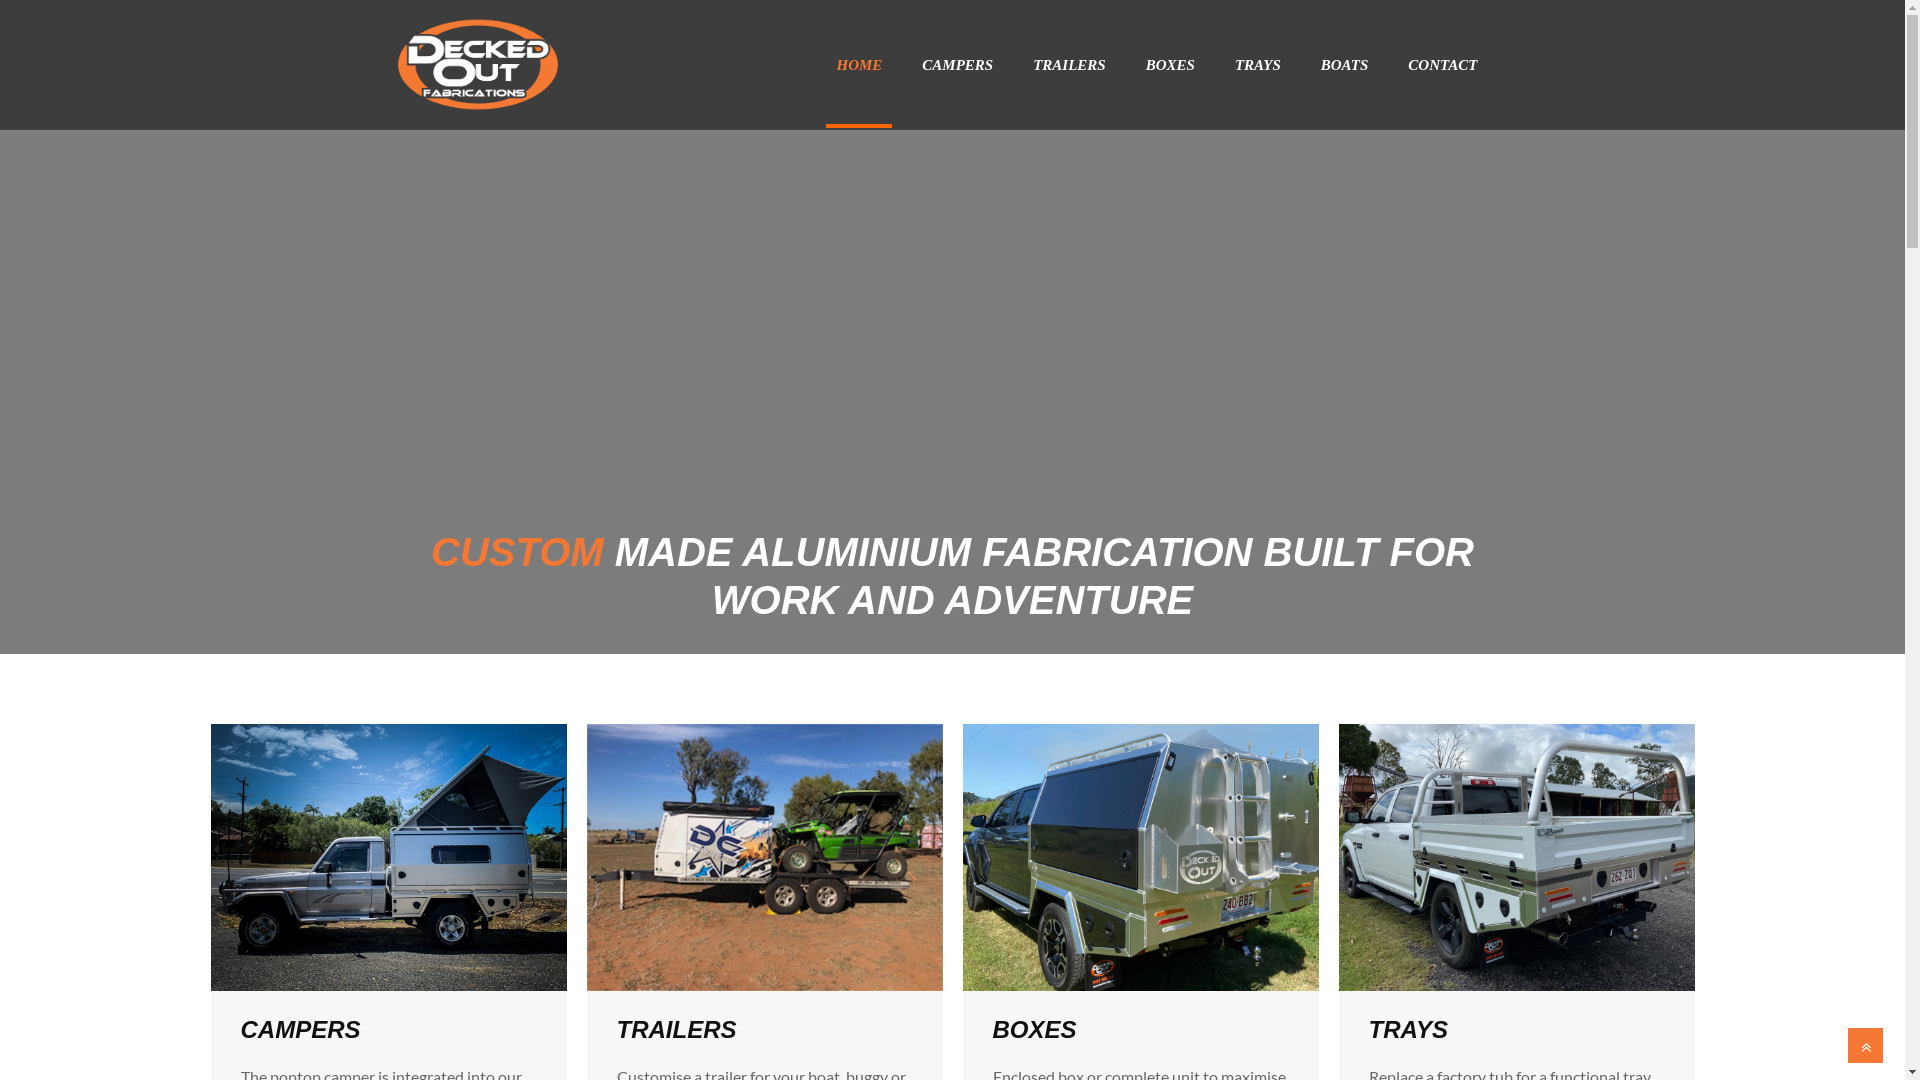 This screenshot has height=1080, width=1920. What do you see at coordinates (1408, 1017) in the screenshot?
I see `TRAYS` at bounding box center [1408, 1017].